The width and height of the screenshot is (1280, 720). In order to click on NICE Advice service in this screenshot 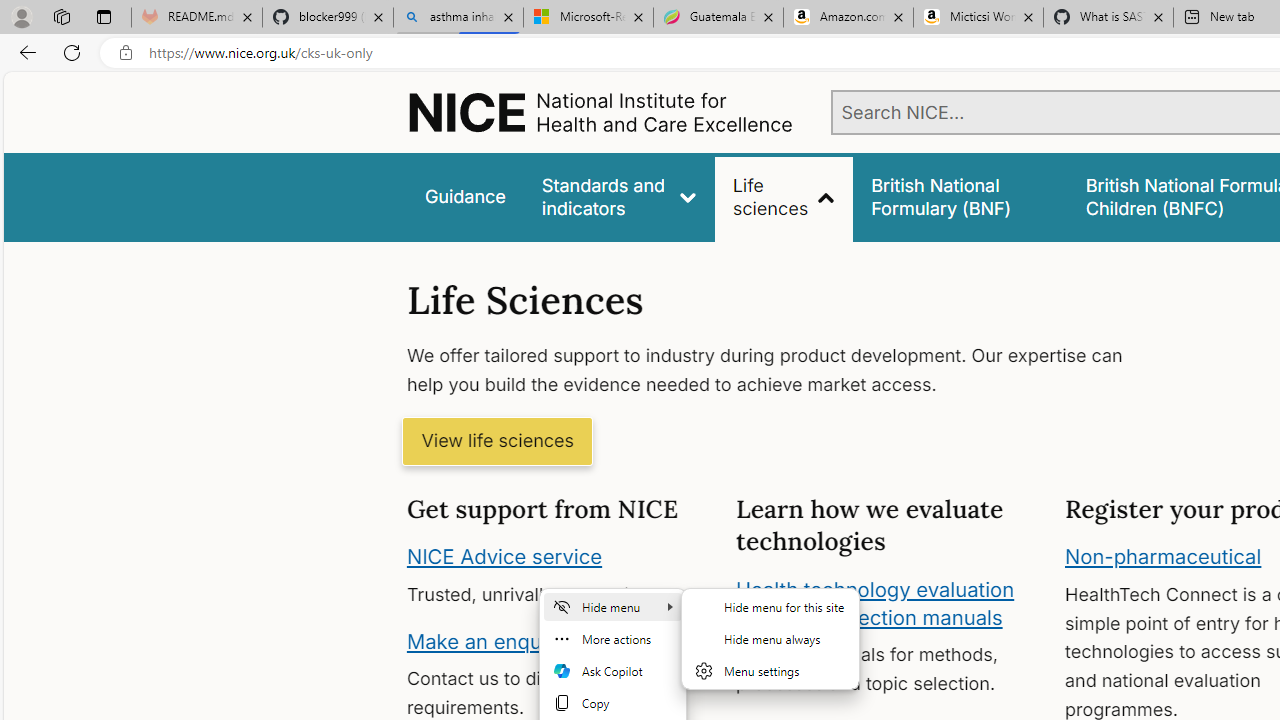, I will do `click(504, 557)`.